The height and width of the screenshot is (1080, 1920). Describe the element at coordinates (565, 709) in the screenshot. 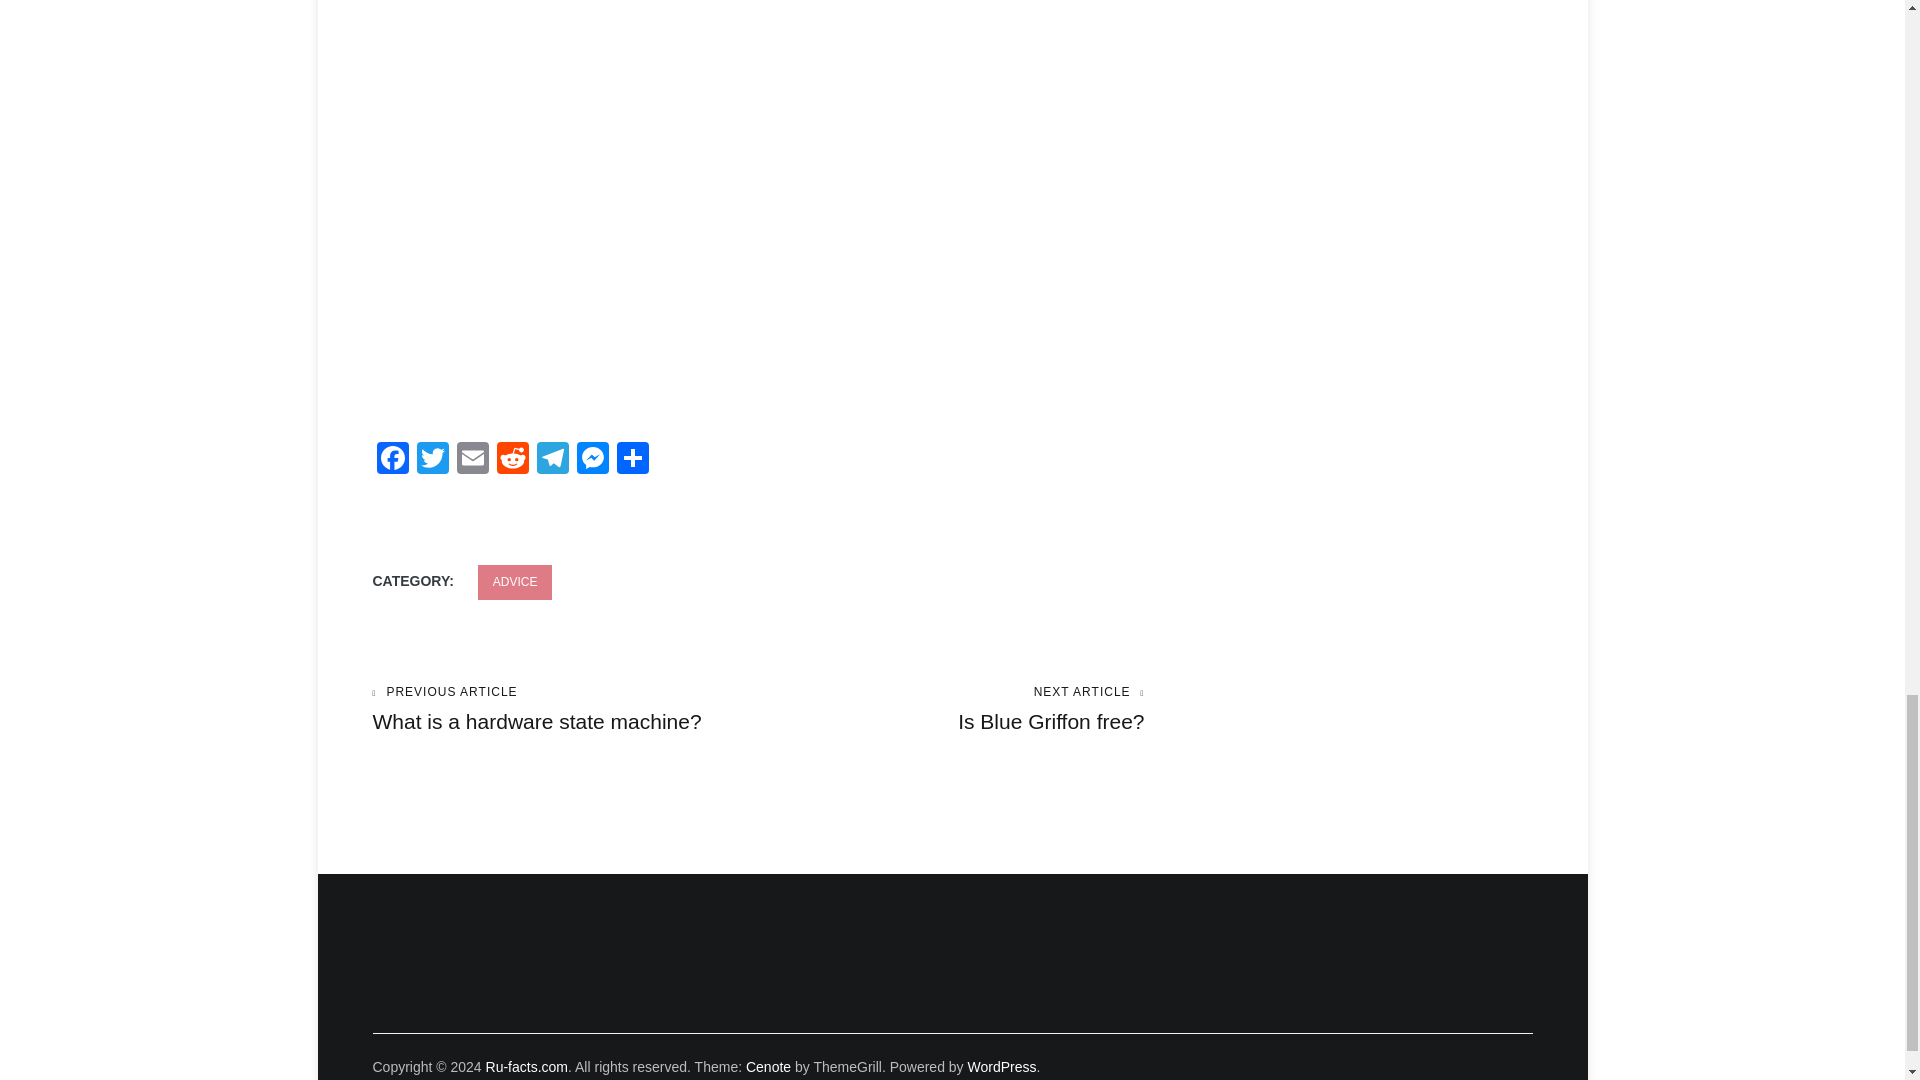

I see `Email` at that location.